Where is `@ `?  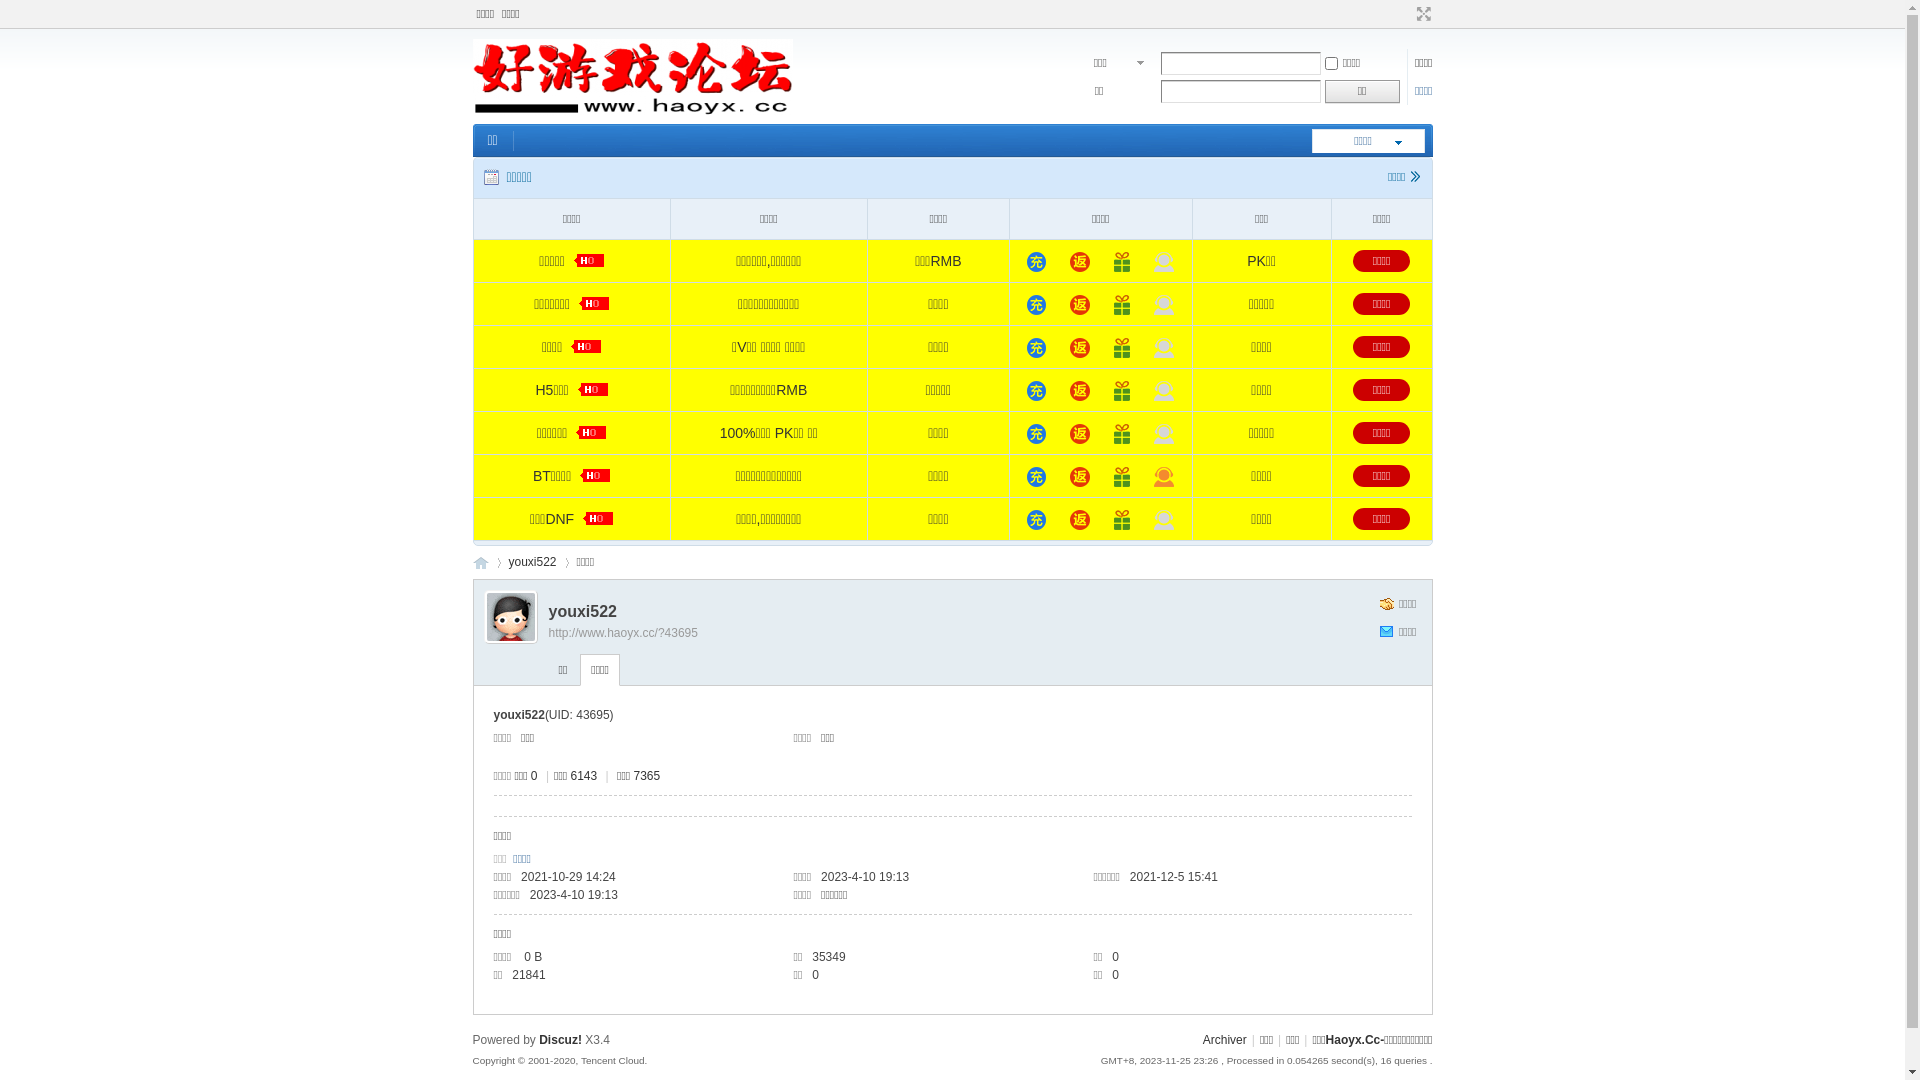
@  is located at coordinates (1036, 305).